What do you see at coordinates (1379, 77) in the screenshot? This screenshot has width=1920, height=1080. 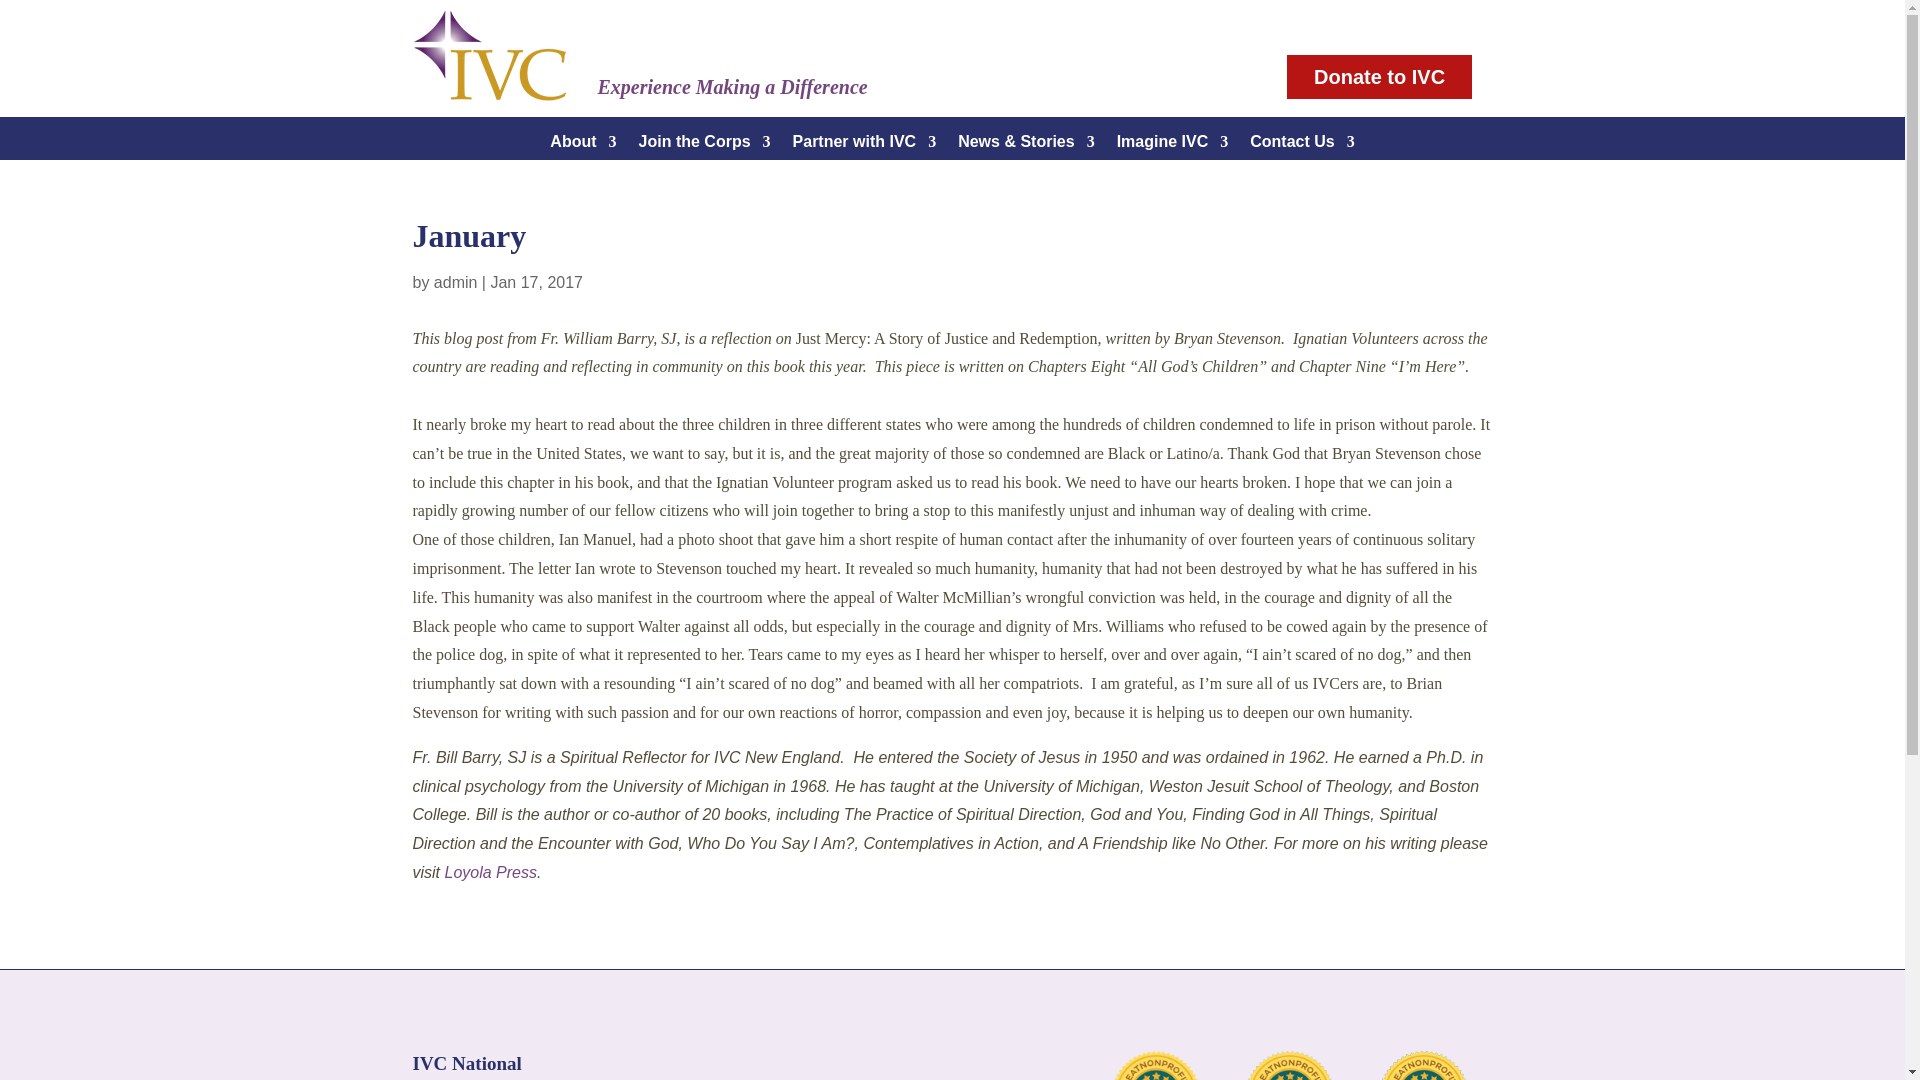 I see `Donate to IVC` at bounding box center [1379, 77].